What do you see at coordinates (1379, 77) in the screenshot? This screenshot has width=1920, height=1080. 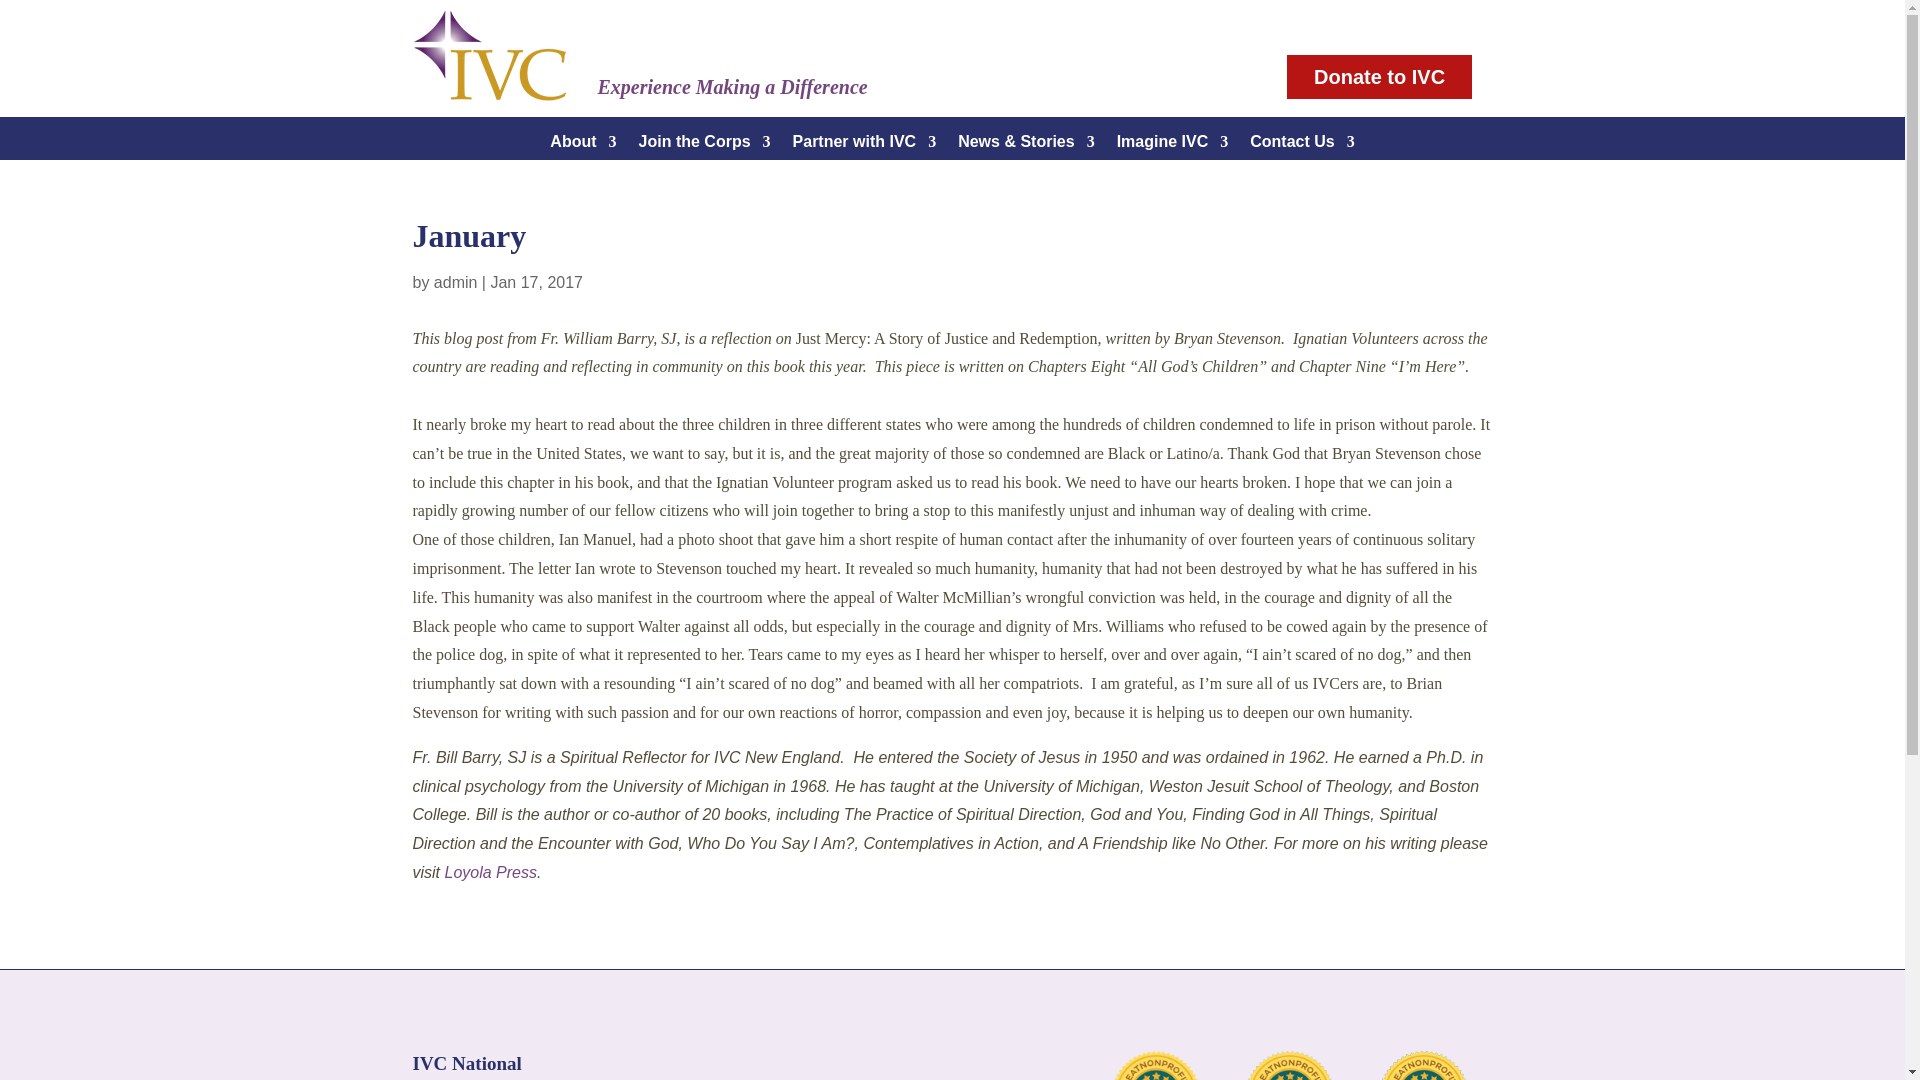 I see `Donate to IVC` at bounding box center [1379, 77].